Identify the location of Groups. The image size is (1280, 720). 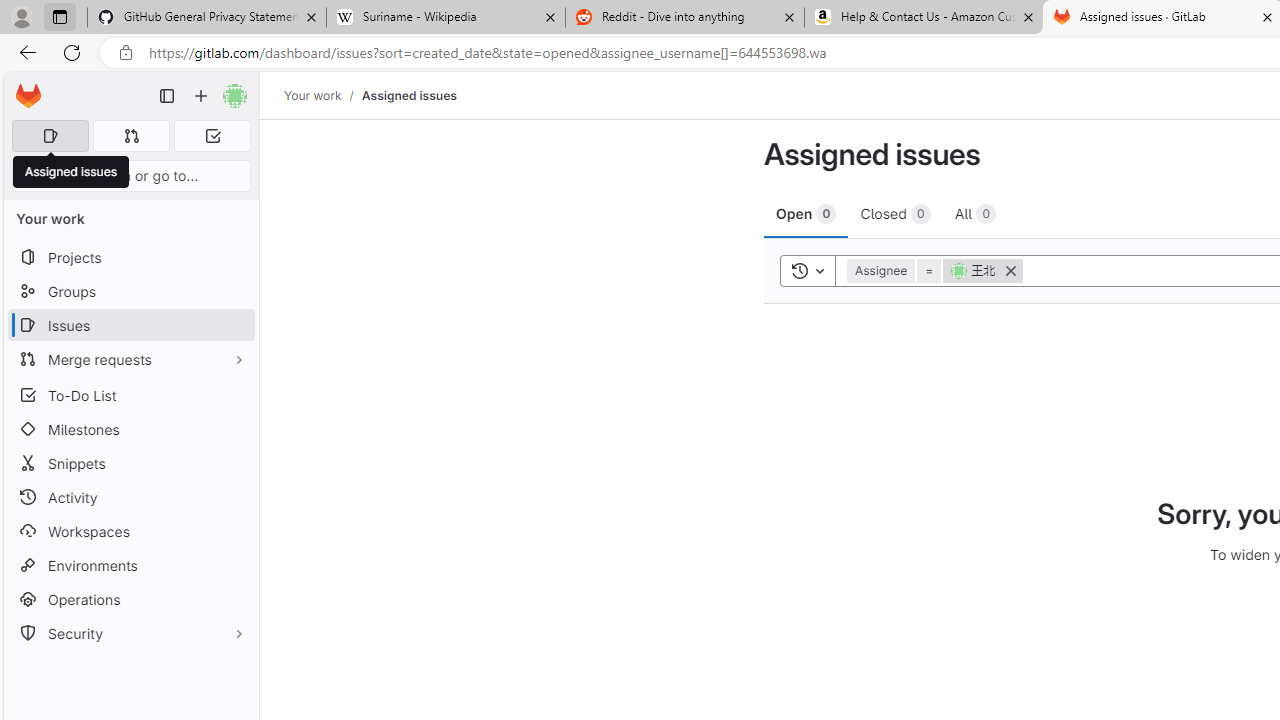
(130, 292).